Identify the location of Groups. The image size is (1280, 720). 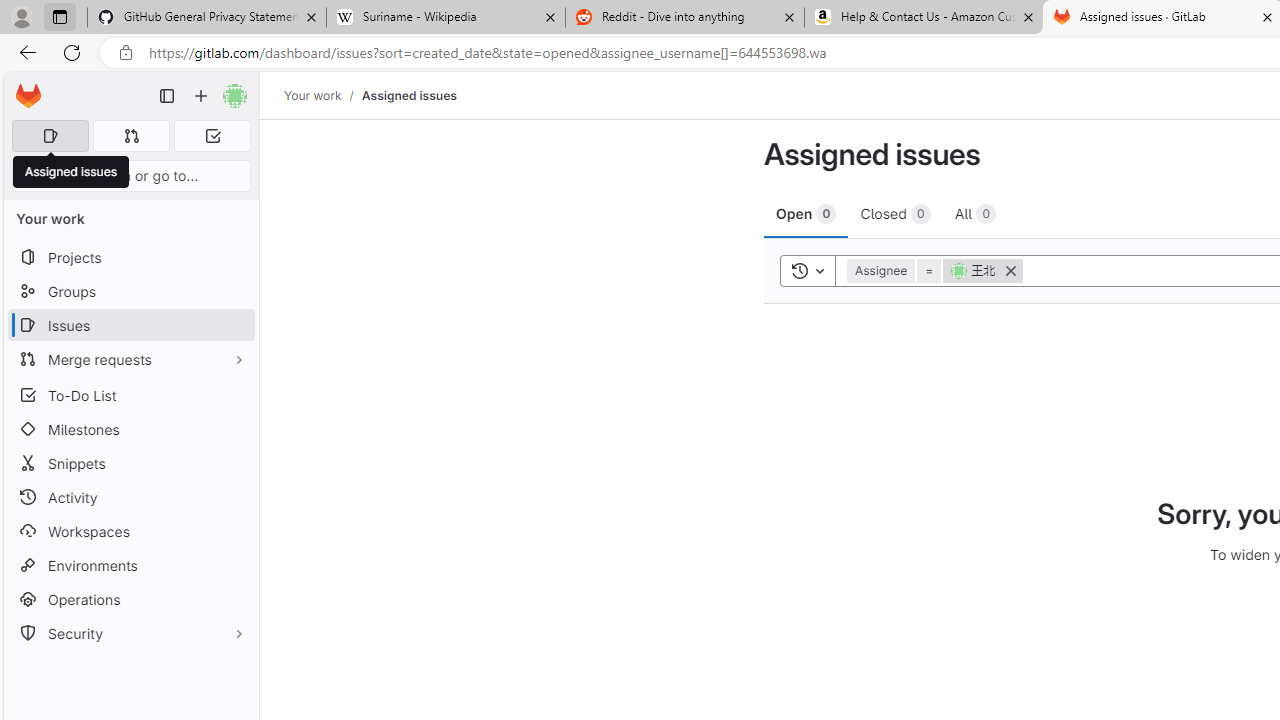
(130, 292).